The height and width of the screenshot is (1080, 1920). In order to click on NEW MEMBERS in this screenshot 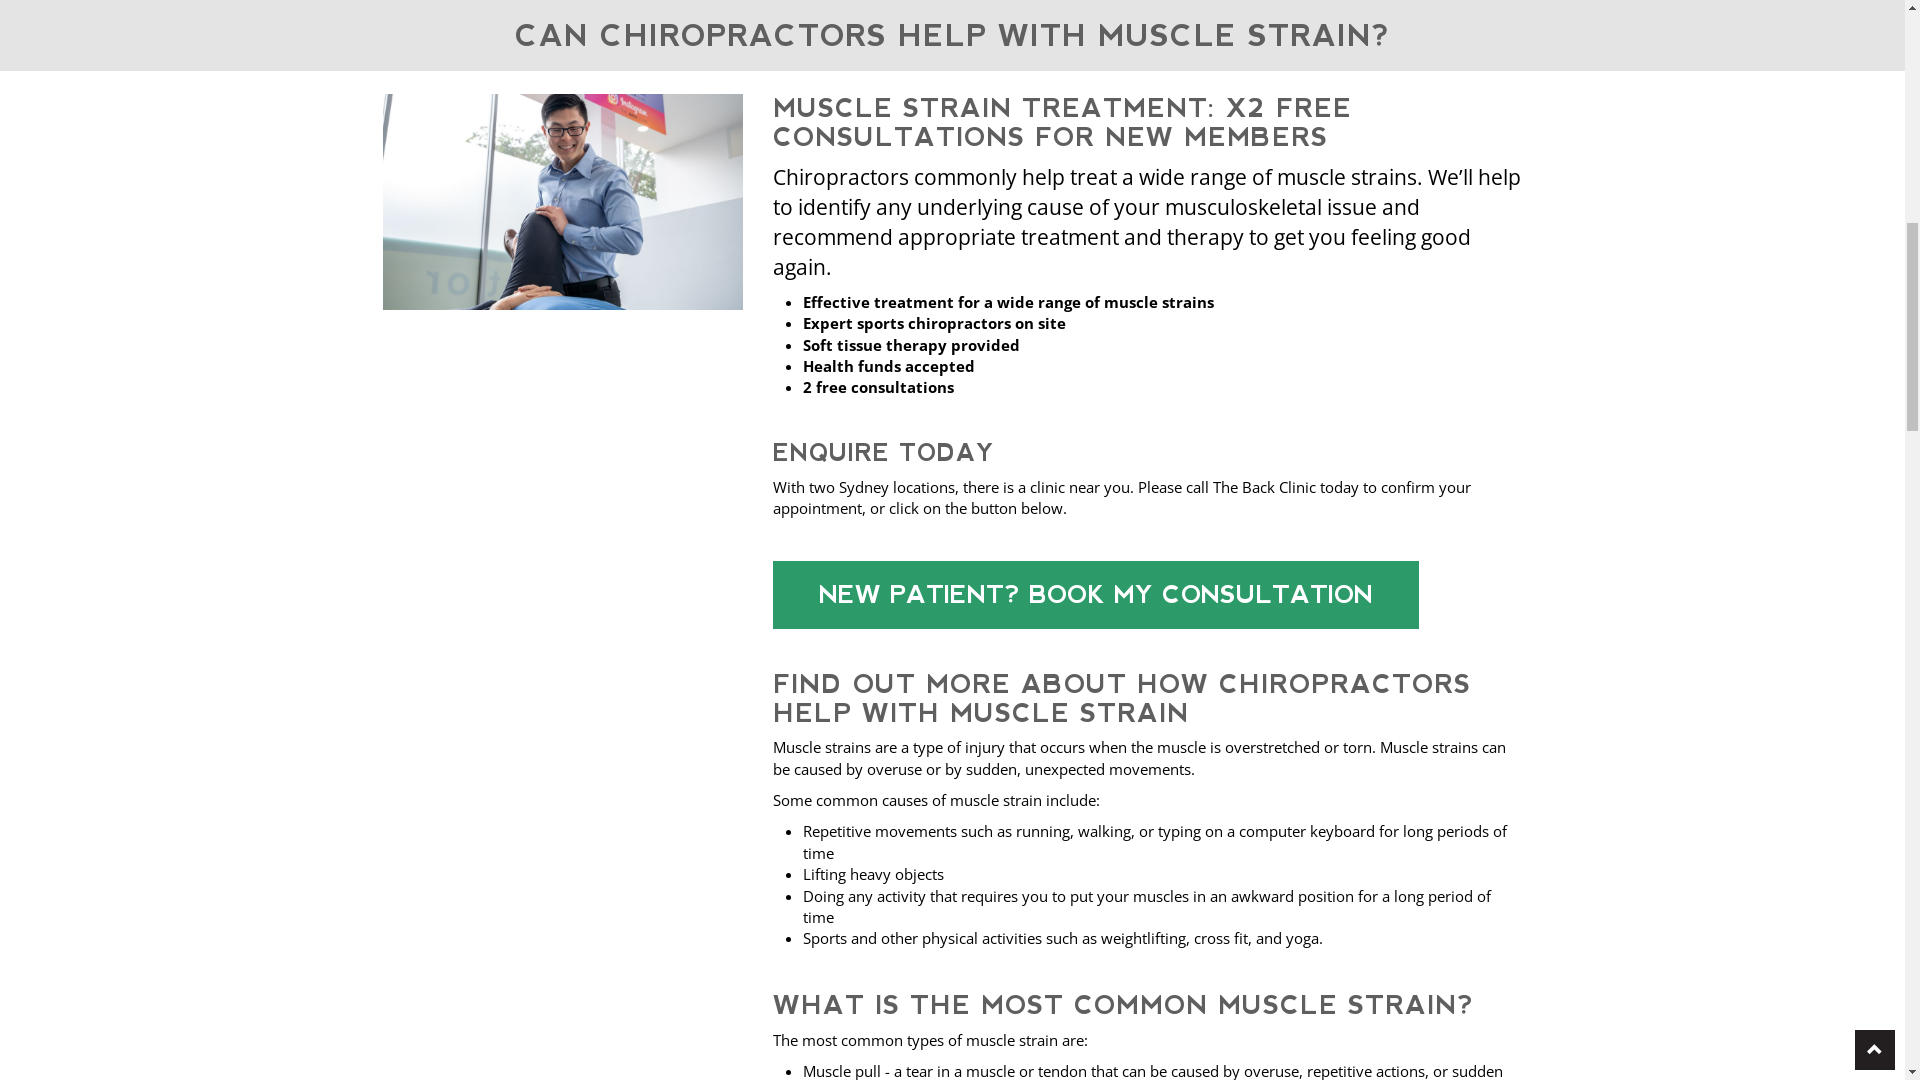, I will do `click(1820, 199)`.